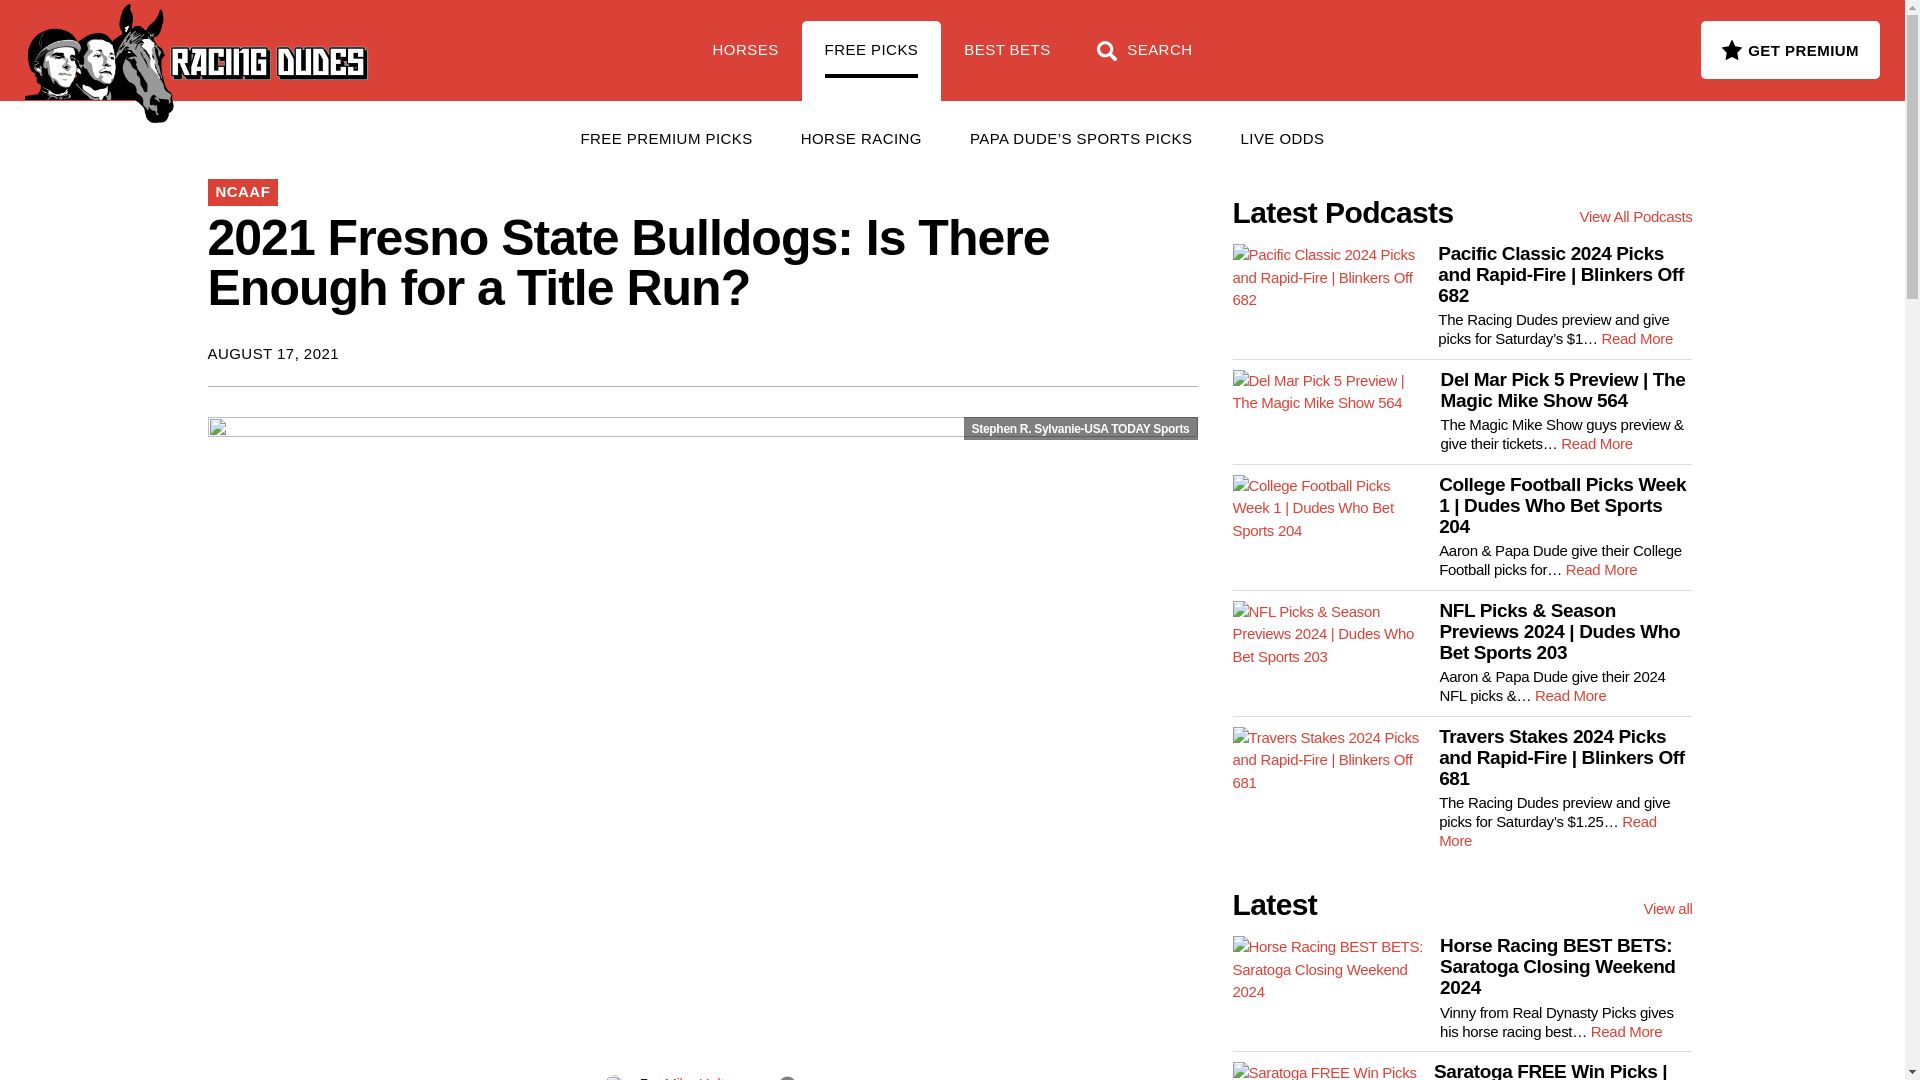 The height and width of the screenshot is (1080, 1920). What do you see at coordinates (324, 39) in the screenshot?
I see `FREE PICKS` at bounding box center [324, 39].